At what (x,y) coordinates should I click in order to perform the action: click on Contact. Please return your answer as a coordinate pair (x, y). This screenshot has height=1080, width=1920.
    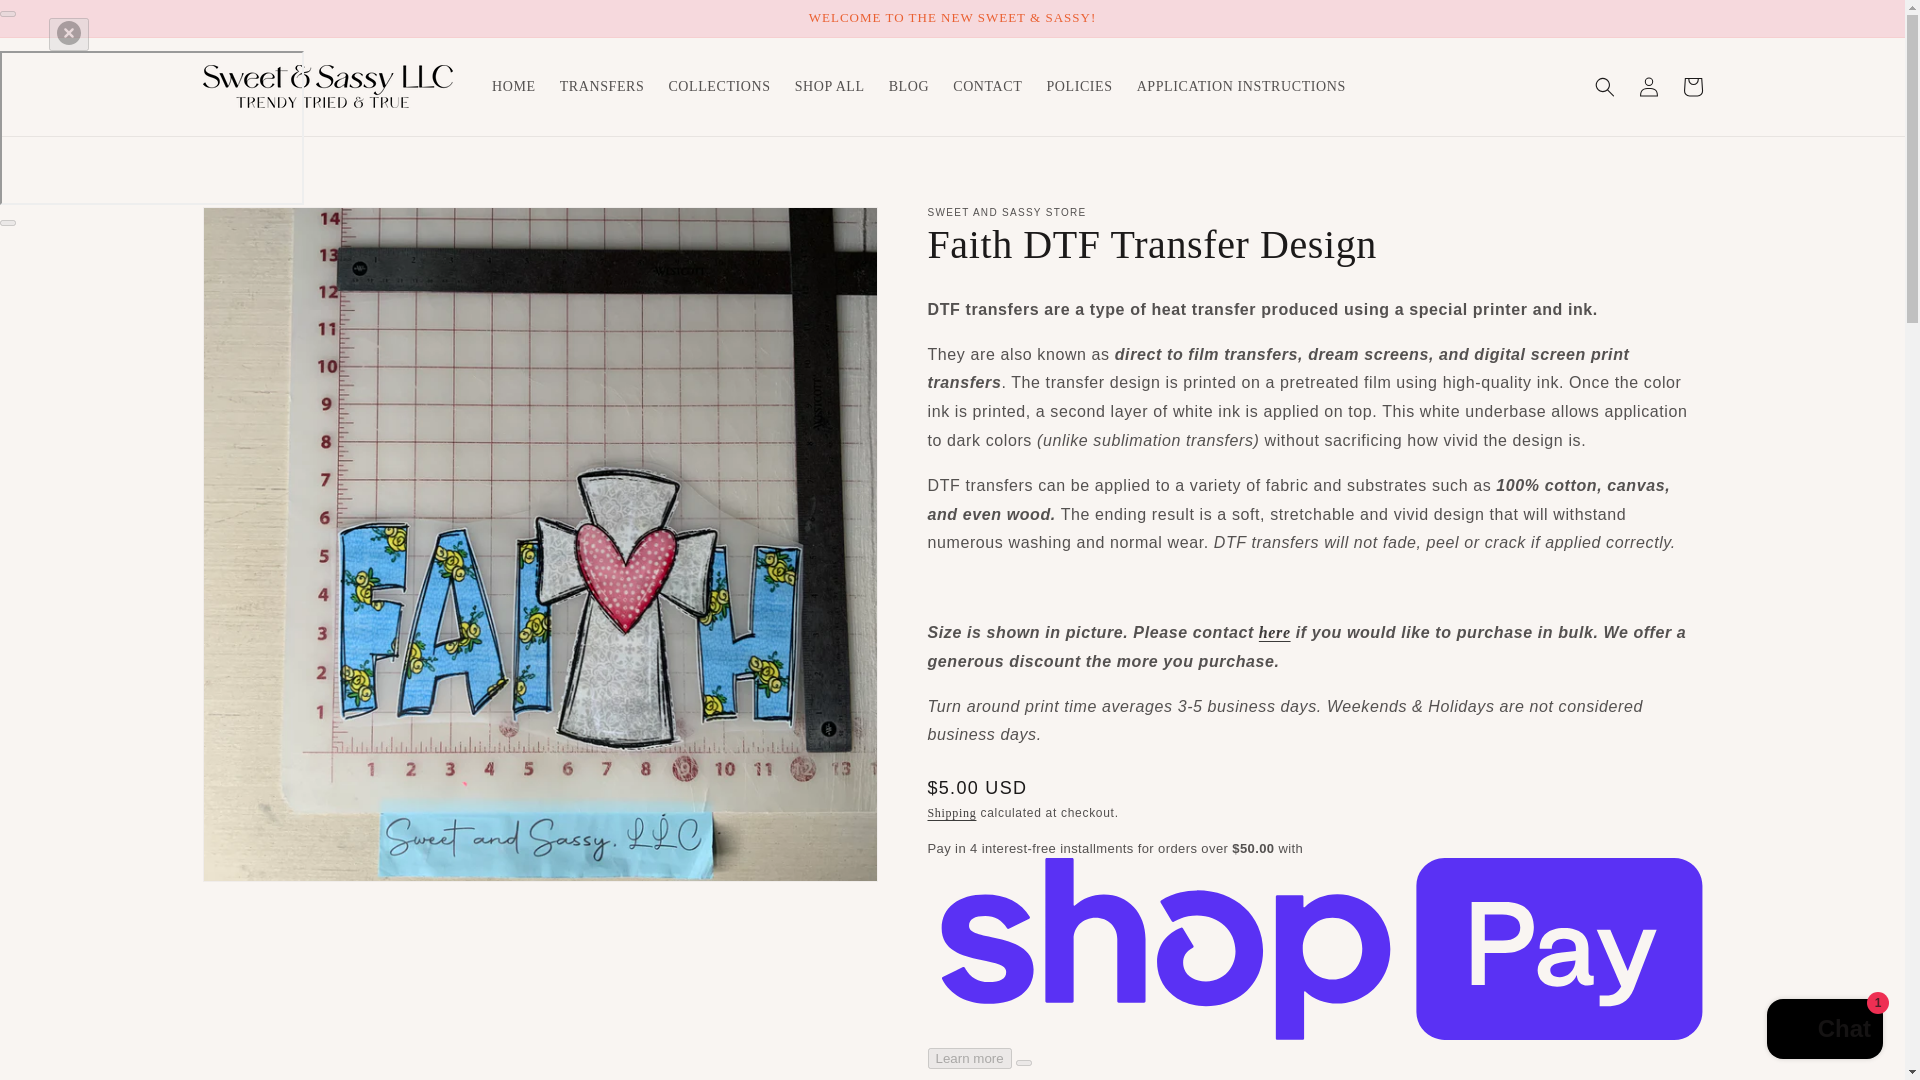
    Looking at the image, I should click on (1274, 632).